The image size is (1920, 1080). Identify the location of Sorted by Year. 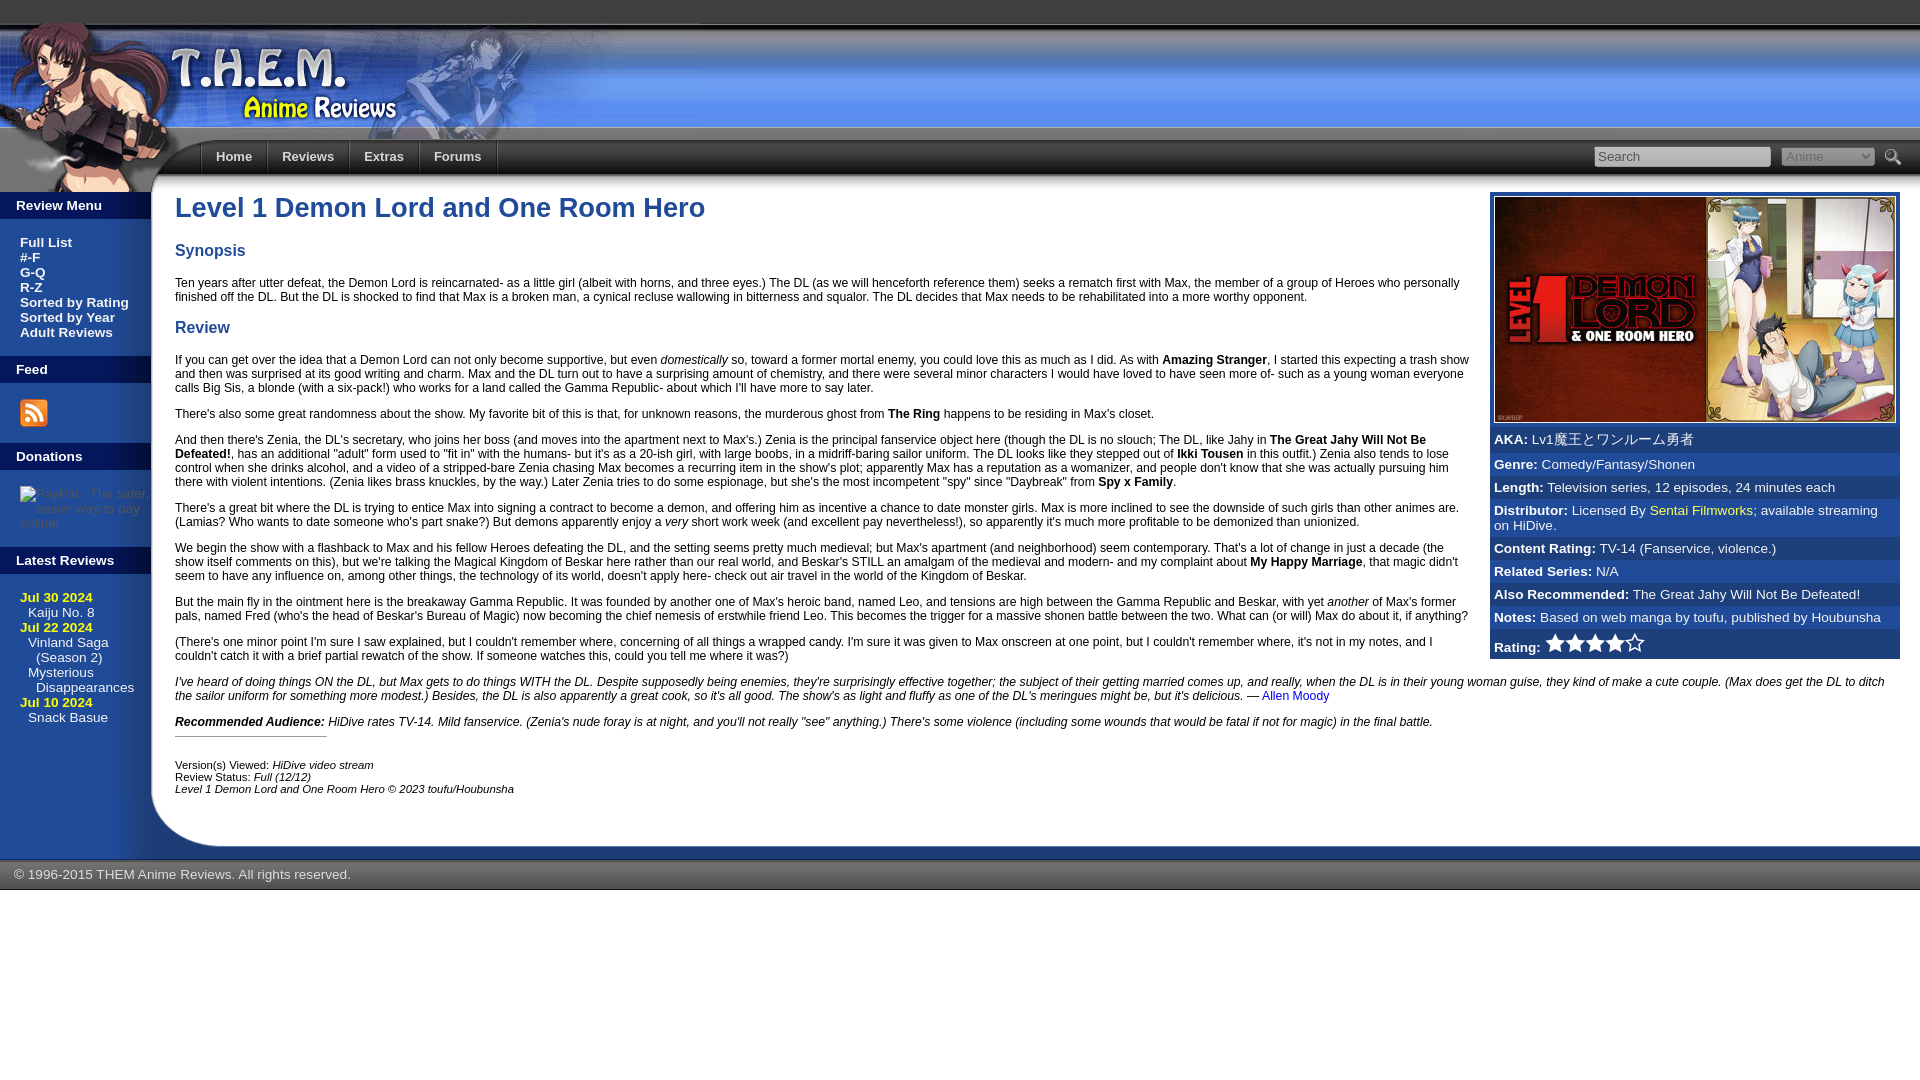
(67, 317).